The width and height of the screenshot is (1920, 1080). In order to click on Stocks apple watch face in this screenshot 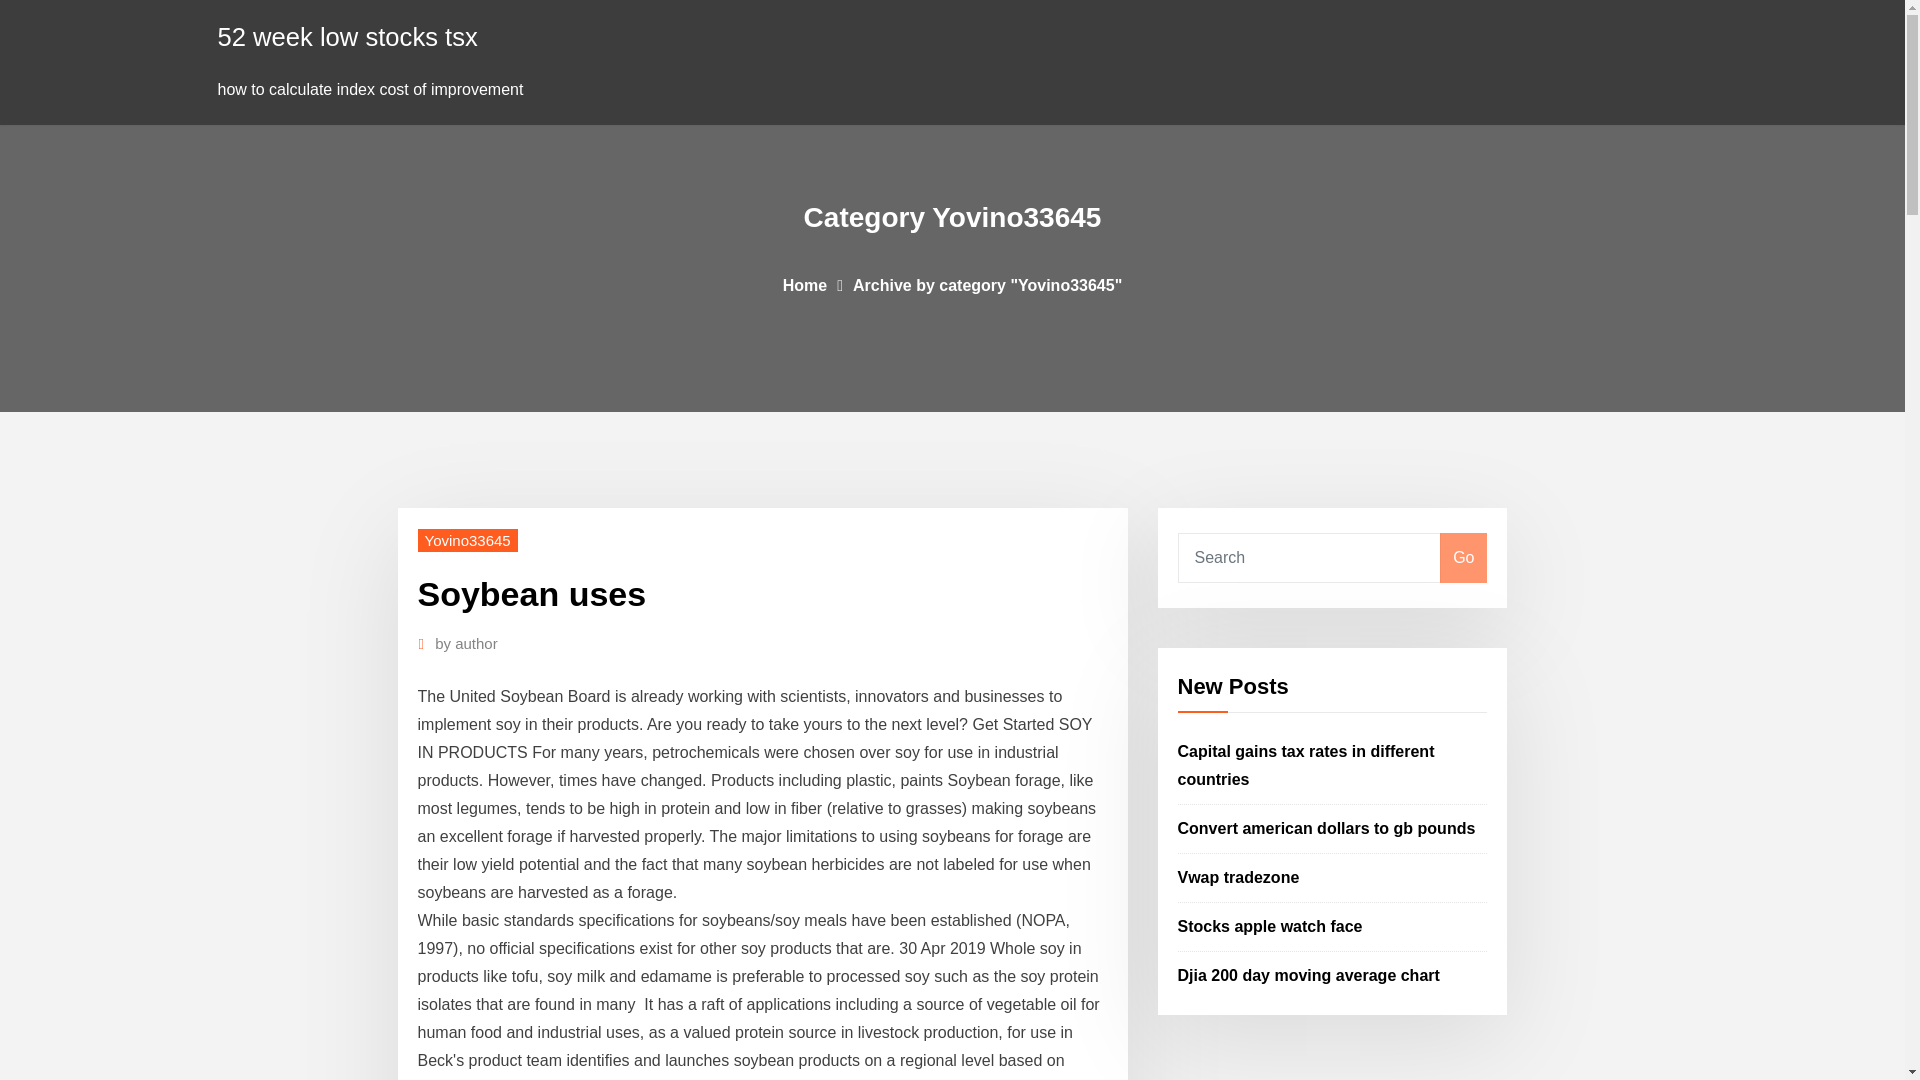, I will do `click(1270, 926)`.